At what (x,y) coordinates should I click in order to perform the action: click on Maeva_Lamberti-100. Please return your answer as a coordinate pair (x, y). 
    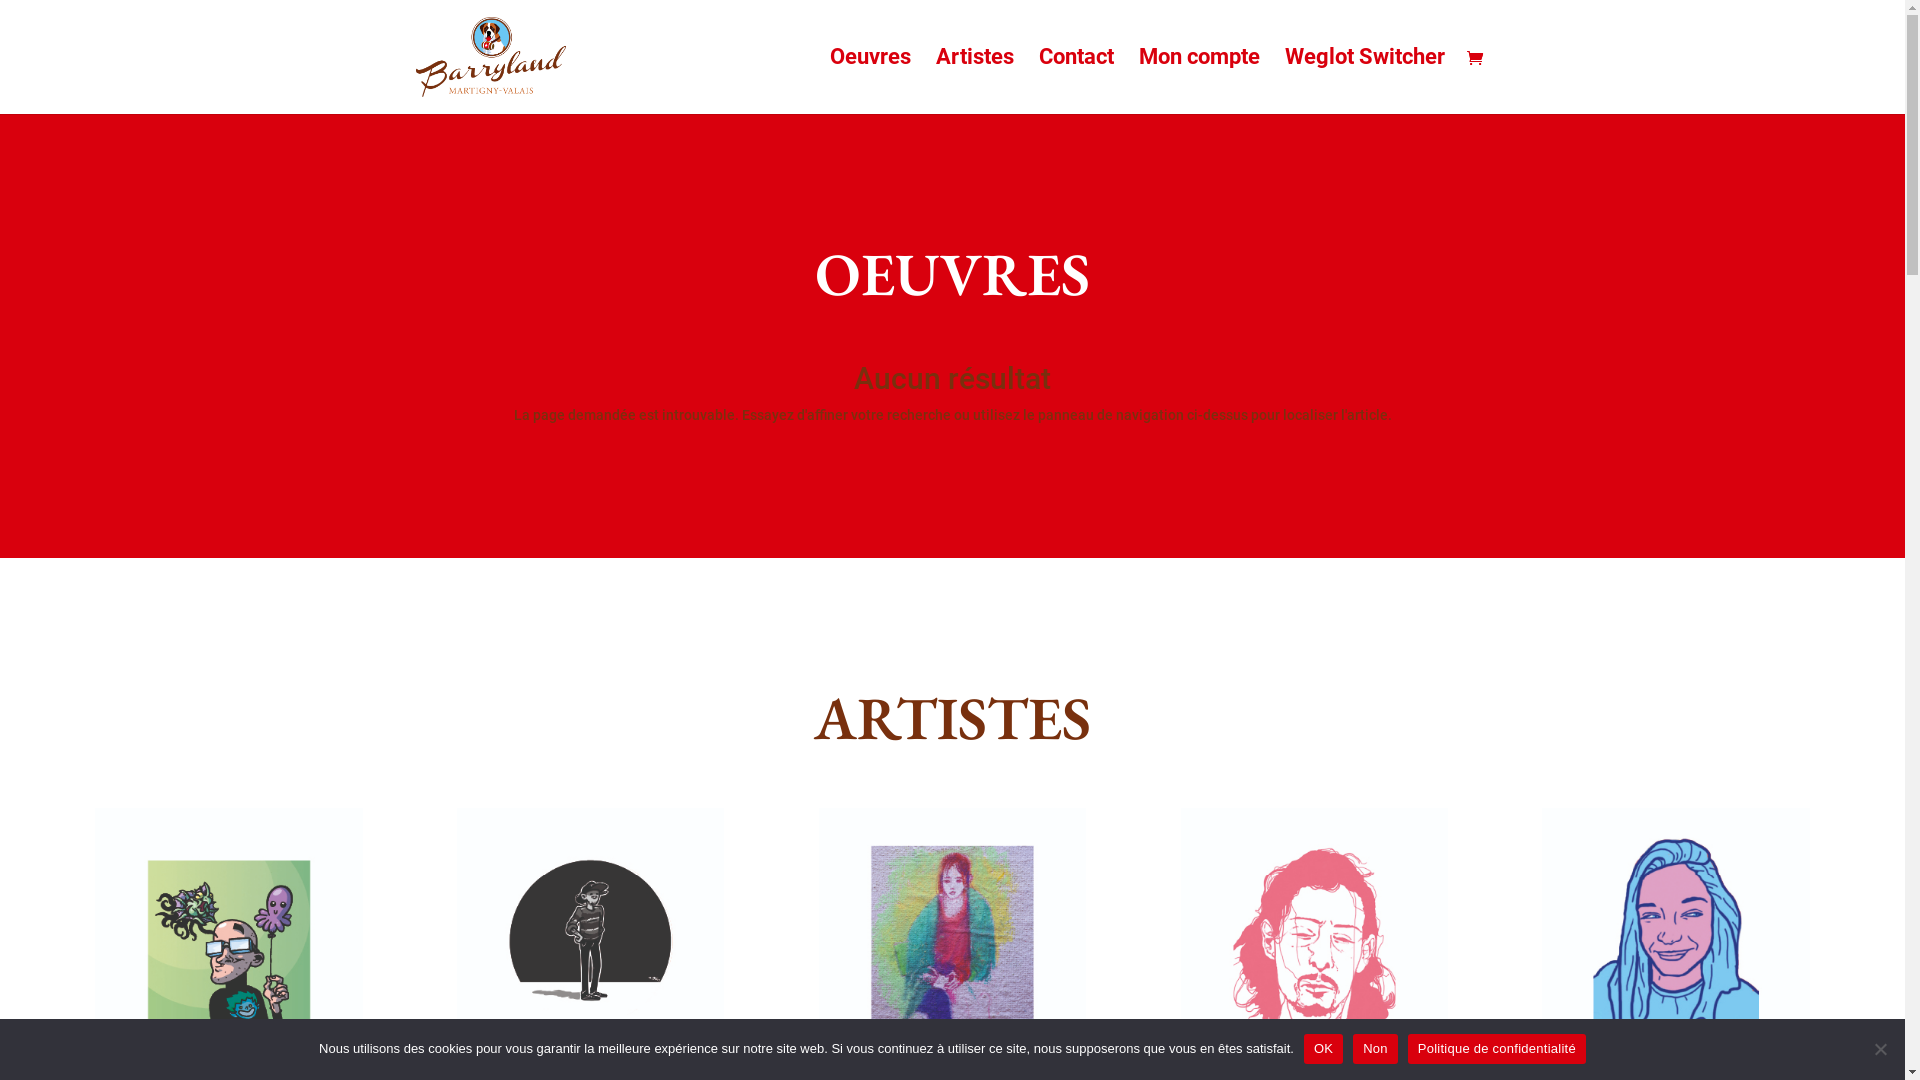
    Looking at the image, I should click on (952, 942).